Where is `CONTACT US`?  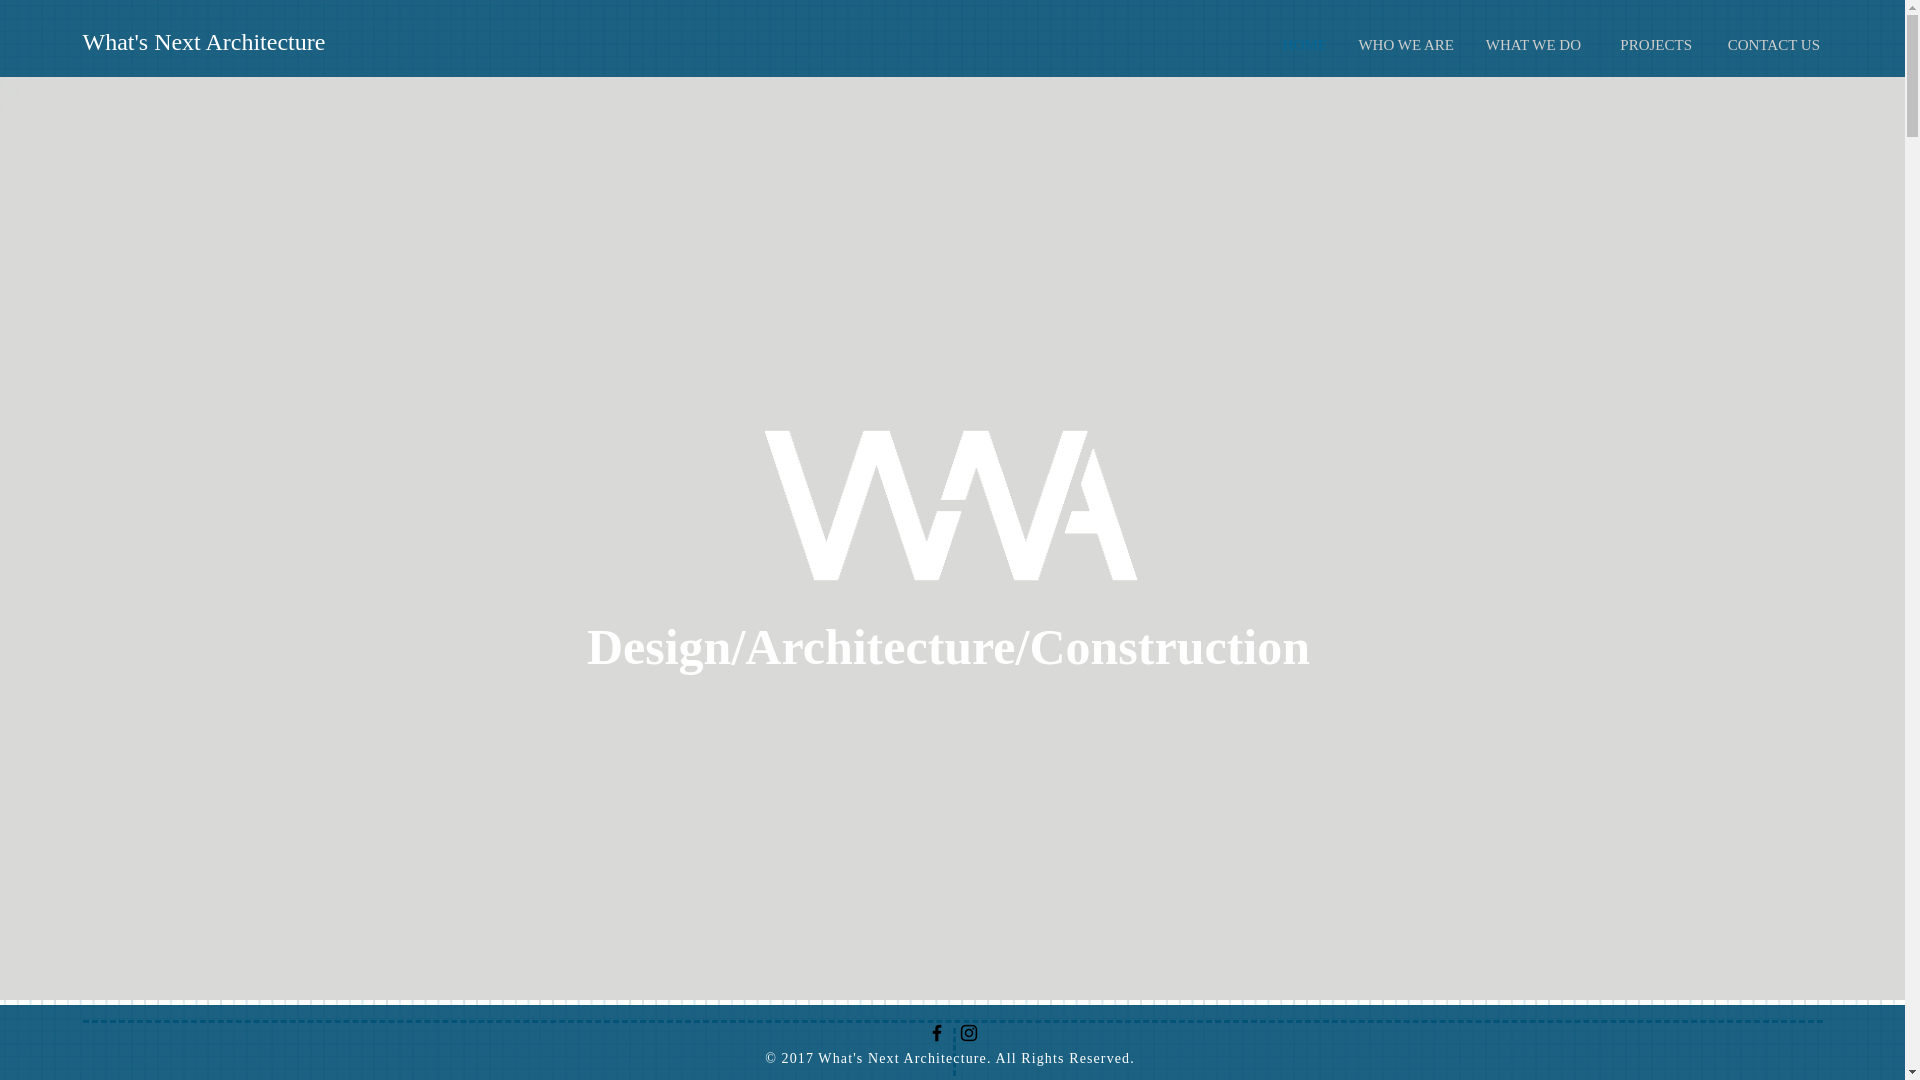
CONTACT US is located at coordinates (1770, 45).